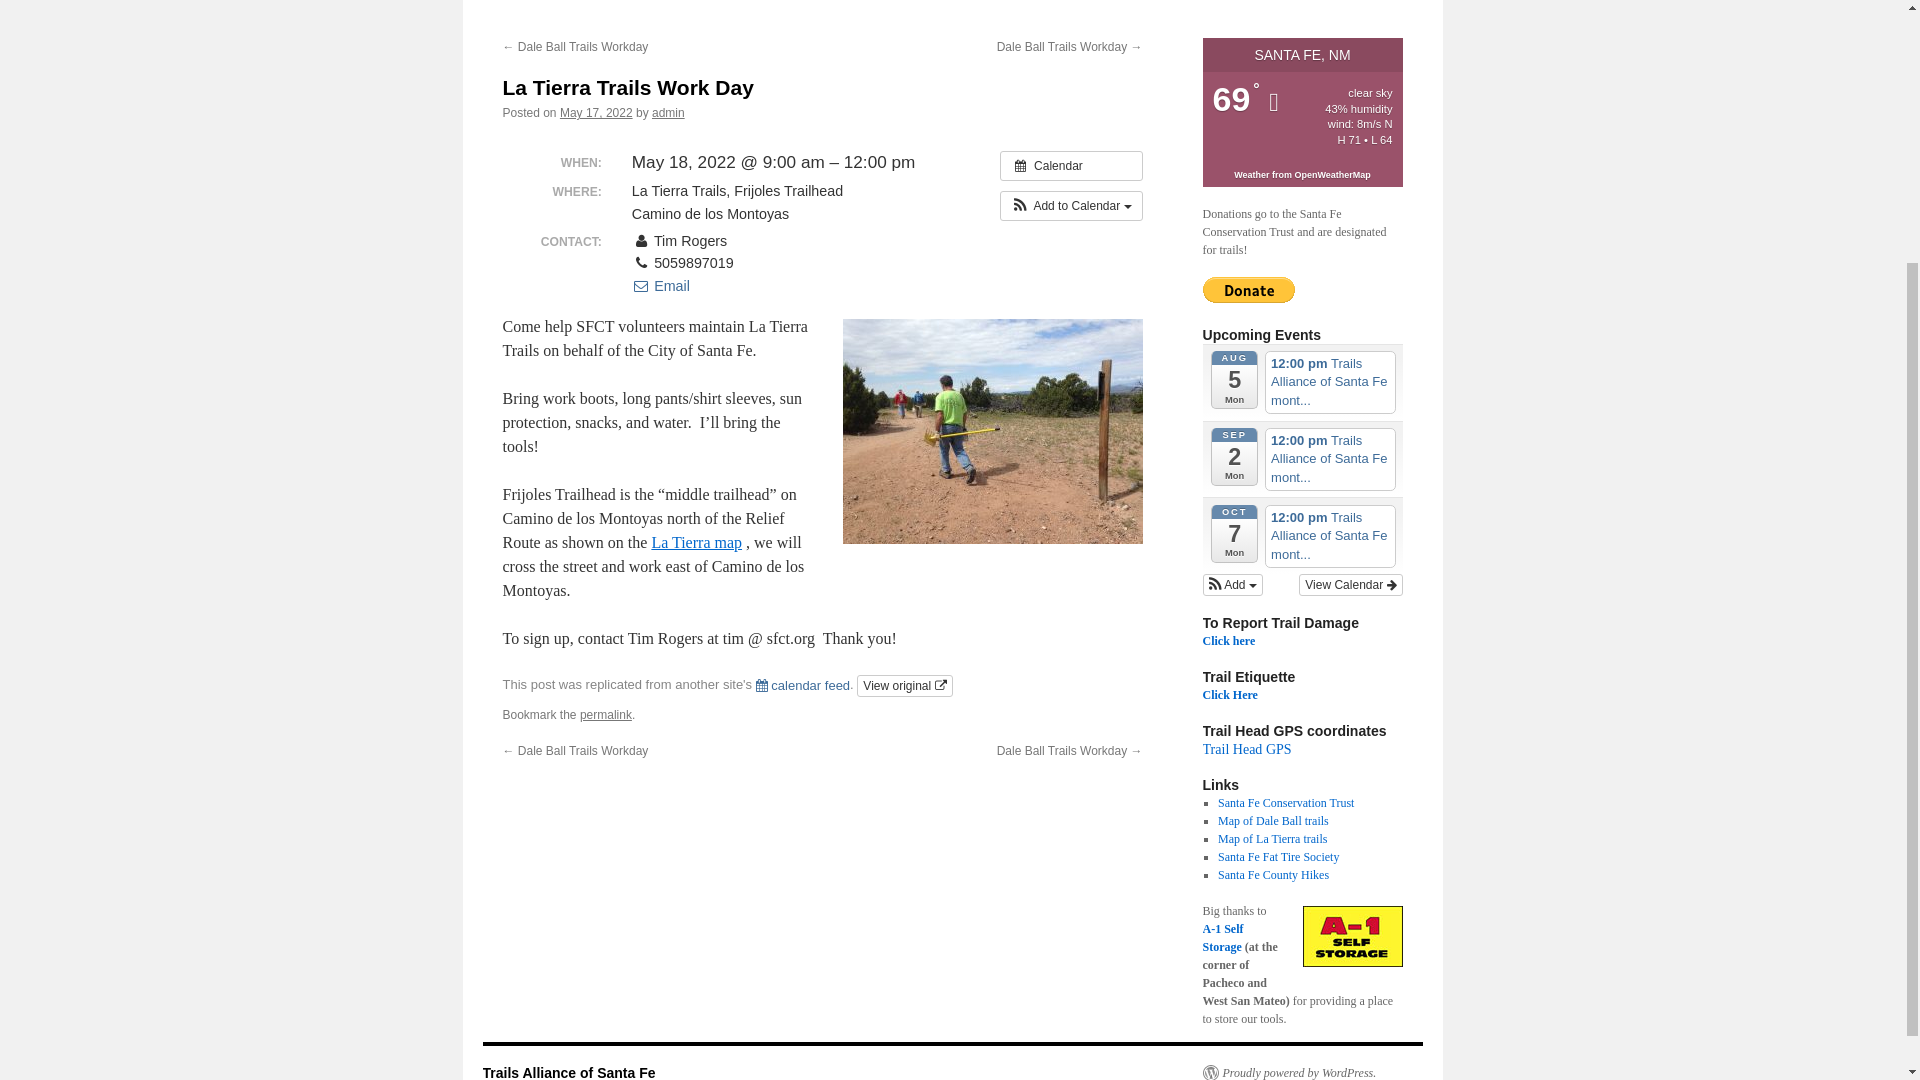  Describe the element at coordinates (668, 112) in the screenshot. I see `View all posts by admin` at that location.